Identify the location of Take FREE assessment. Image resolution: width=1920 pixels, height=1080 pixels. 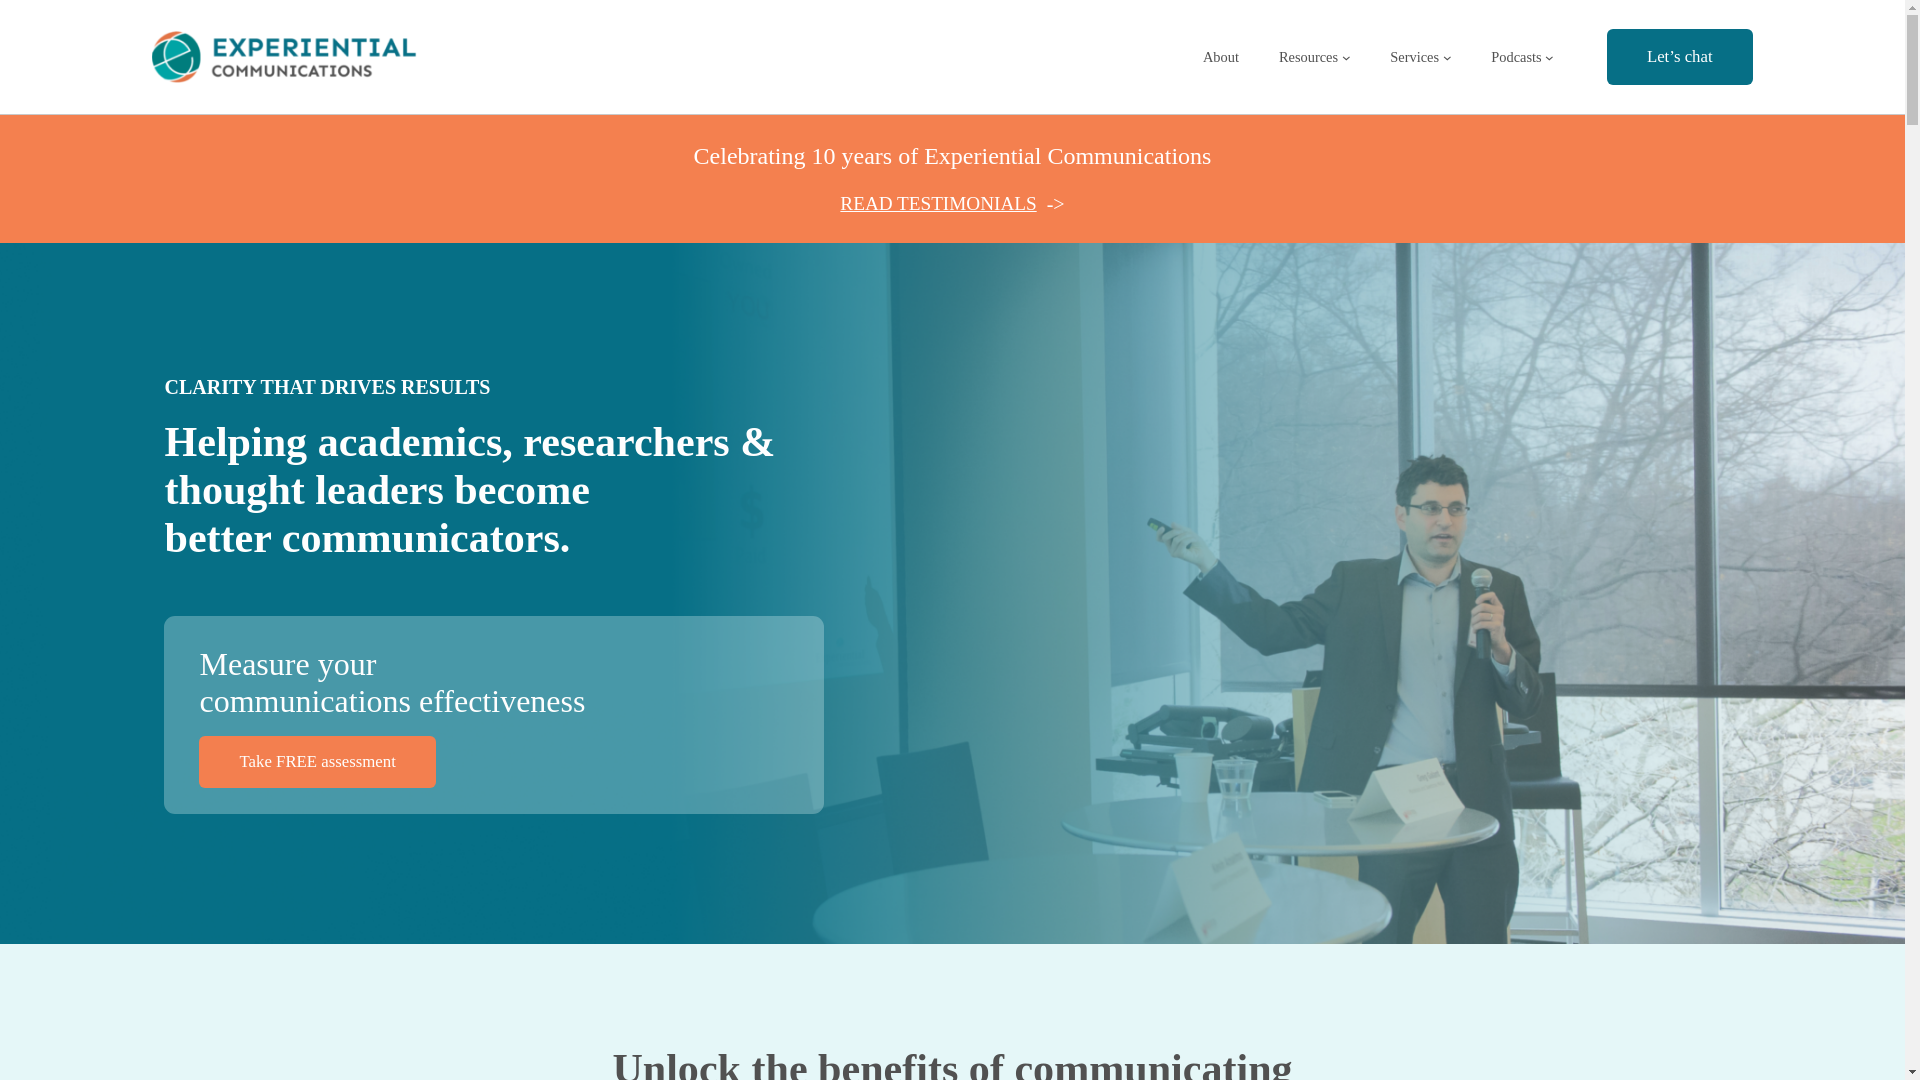
(317, 852).